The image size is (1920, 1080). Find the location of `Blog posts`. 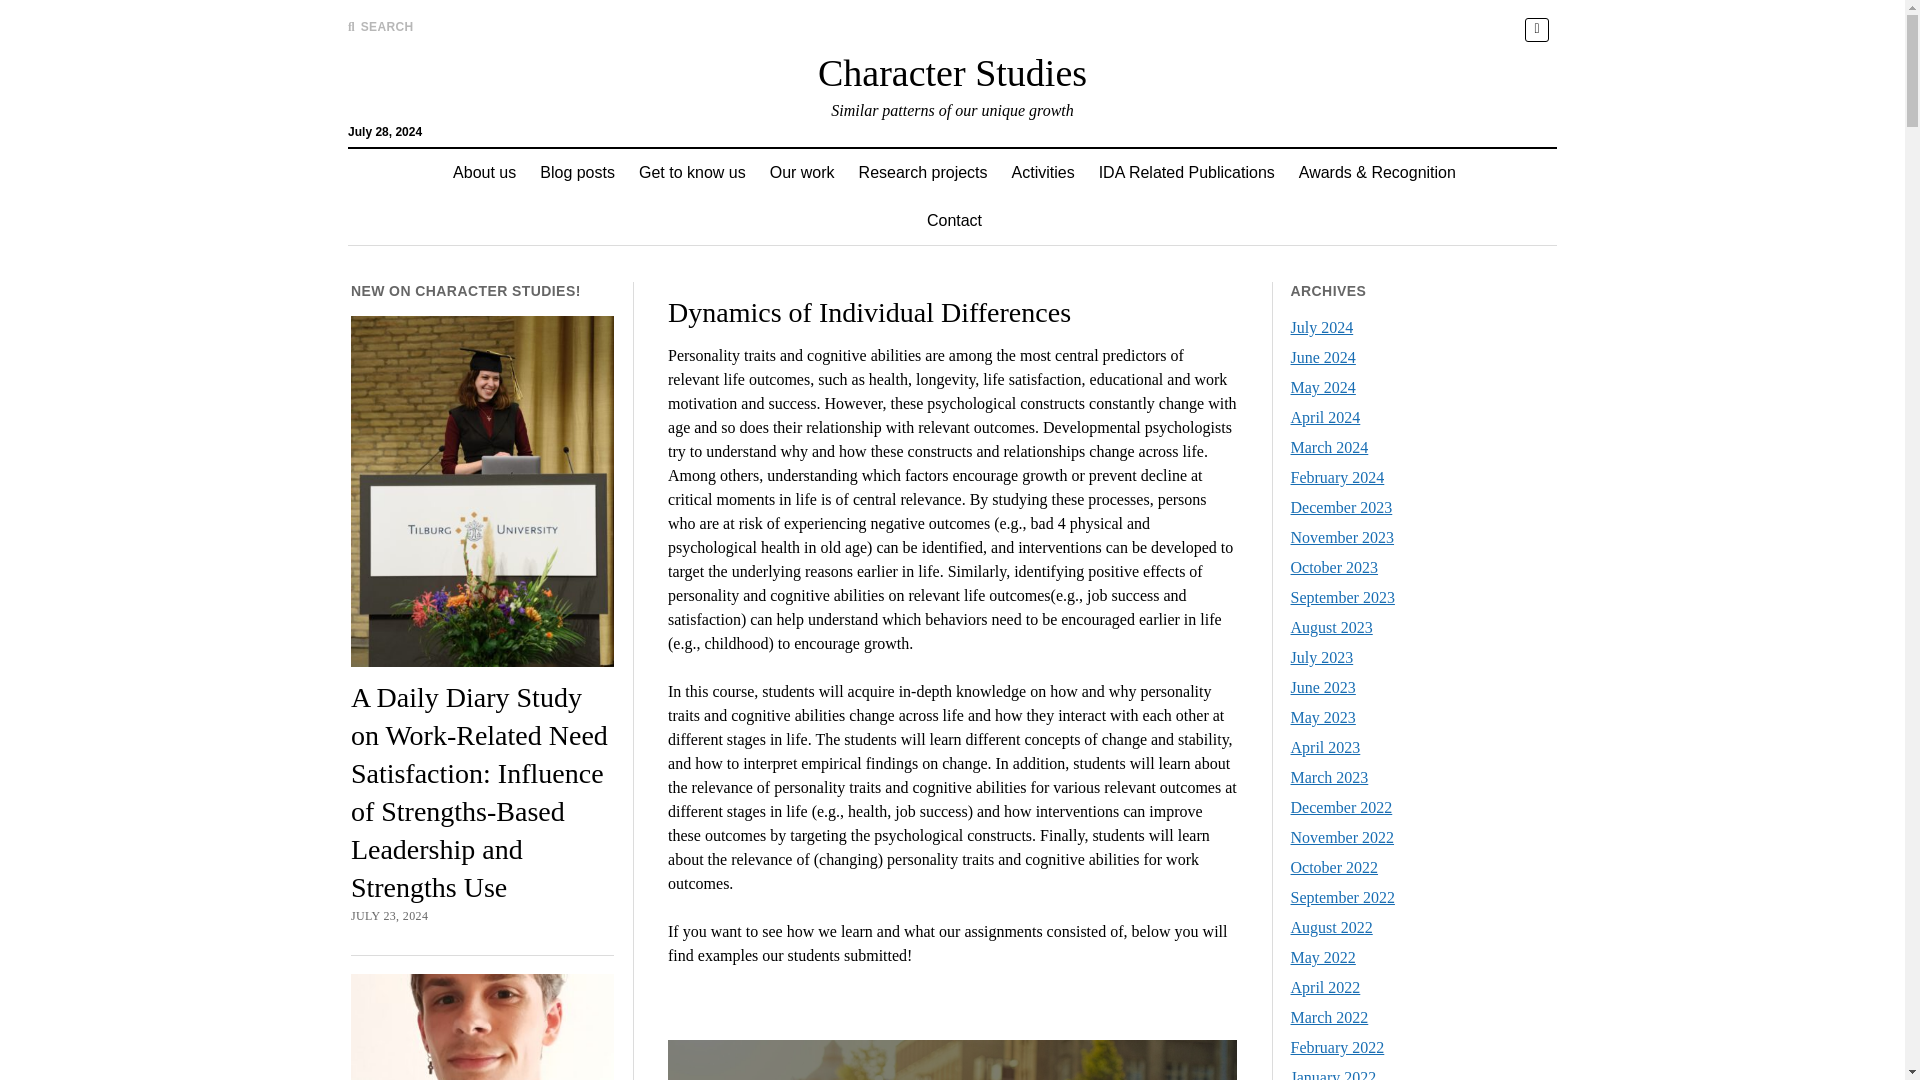

Blog posts is located at coordinates (578, 172).